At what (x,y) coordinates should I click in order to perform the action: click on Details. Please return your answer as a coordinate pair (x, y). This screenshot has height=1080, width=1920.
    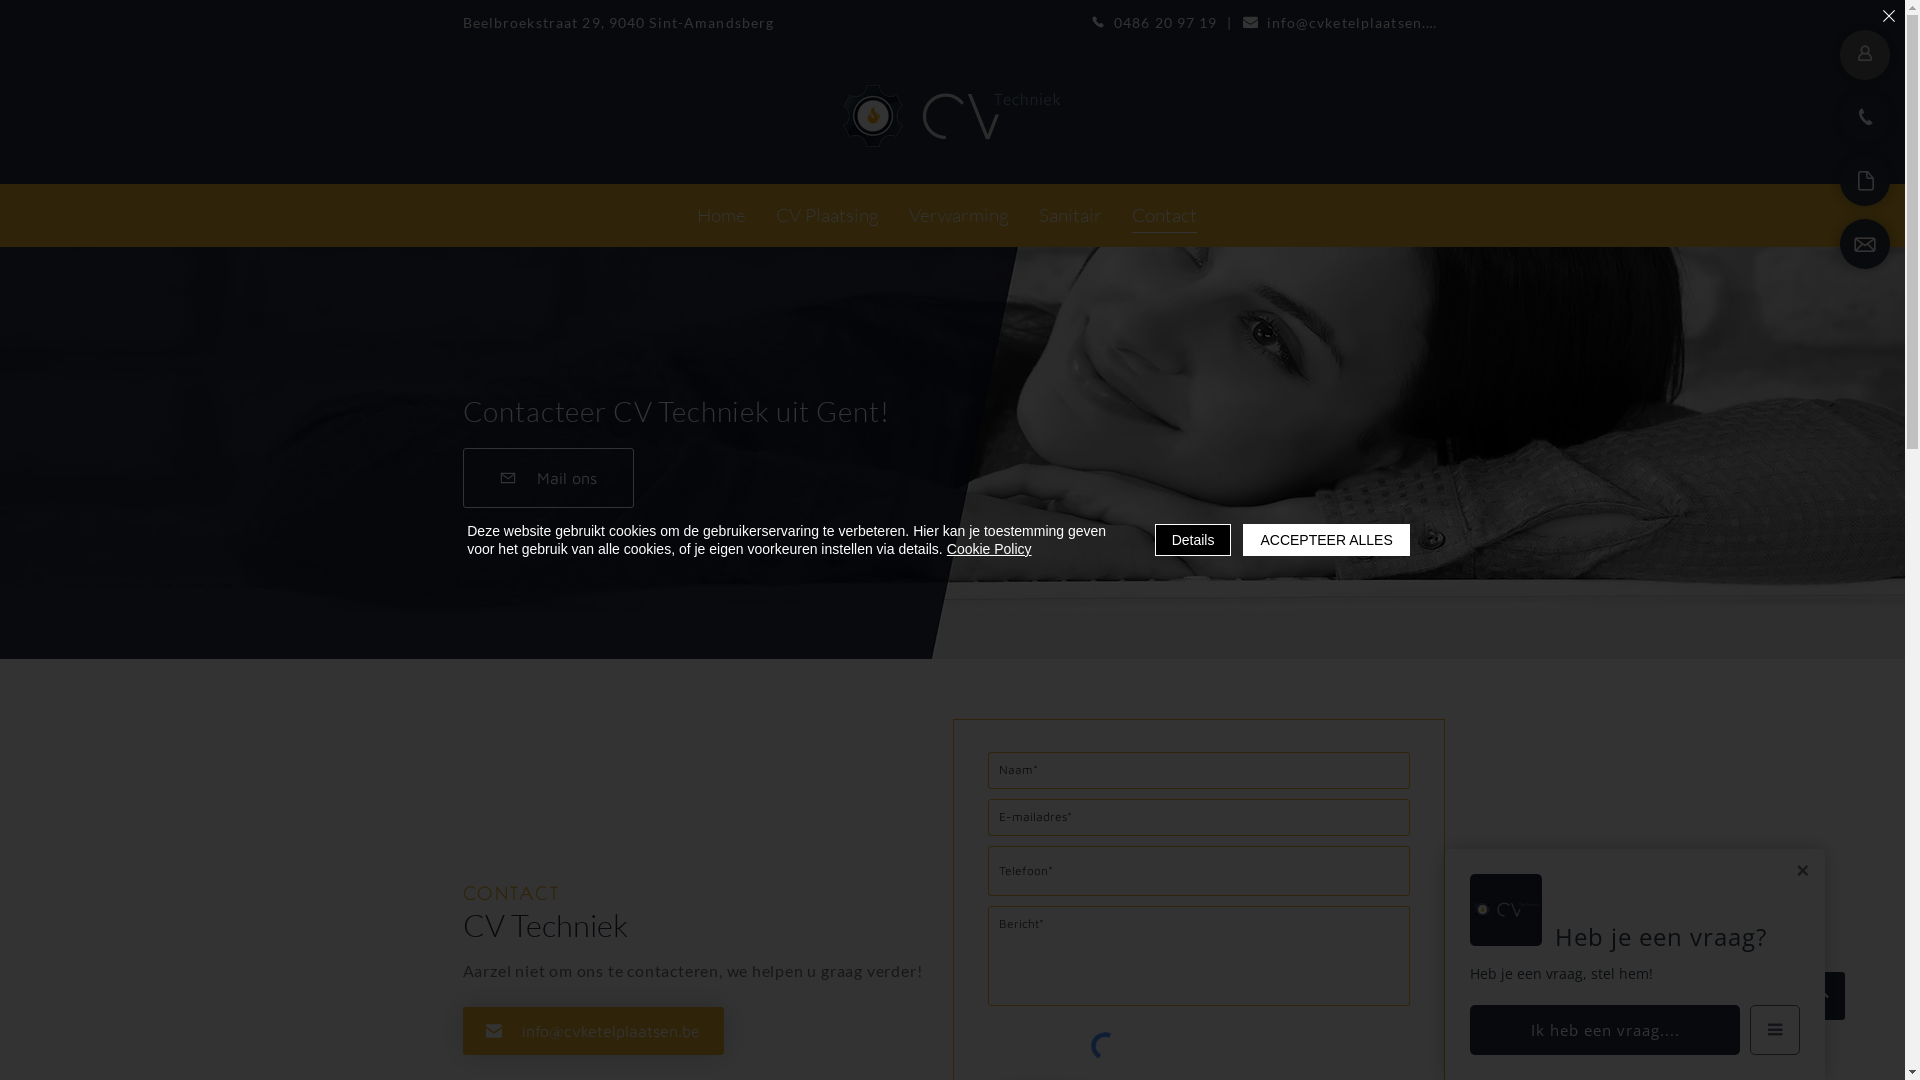
    Looking at the image, I should click on (1194, 540).